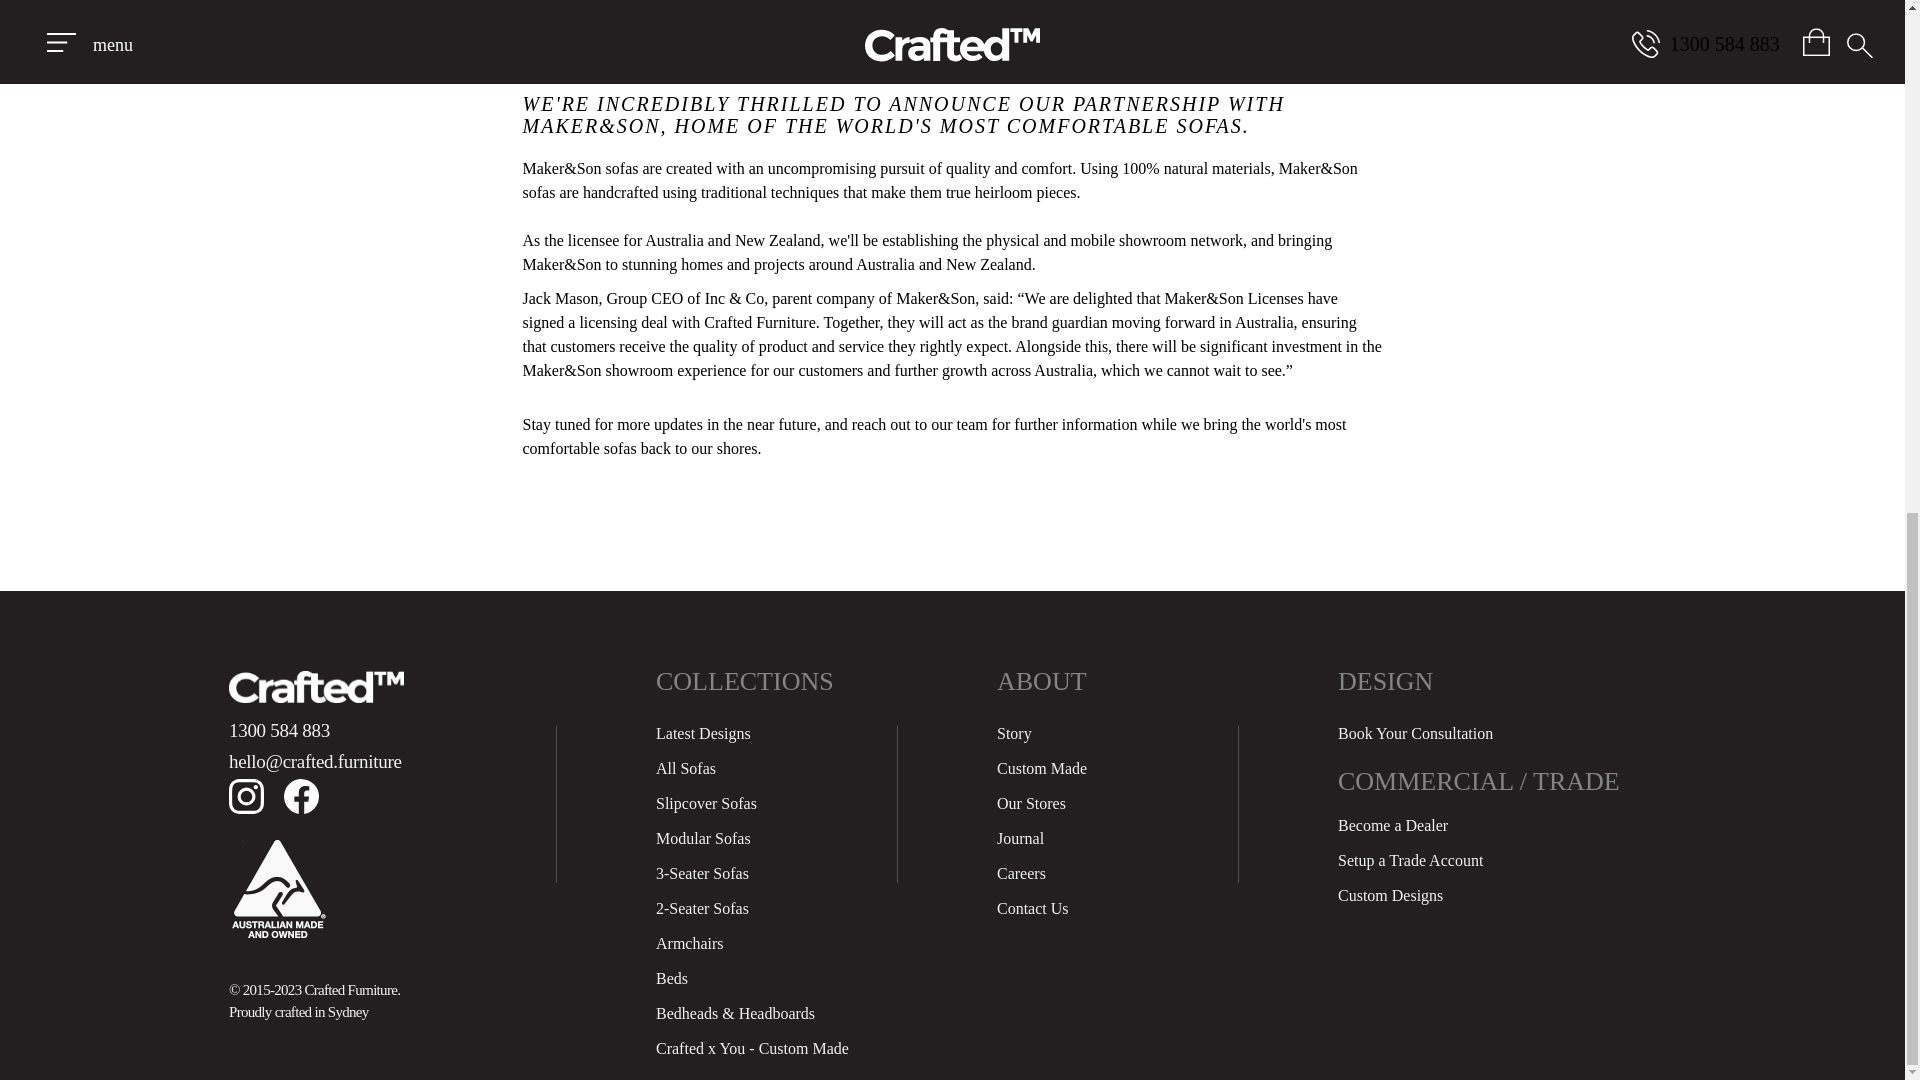 This screenshot has width=1920, height=1080. Describe the element at coordinates (702, 908) in the screenshot. I see `2-Seater Sofas` at that location.